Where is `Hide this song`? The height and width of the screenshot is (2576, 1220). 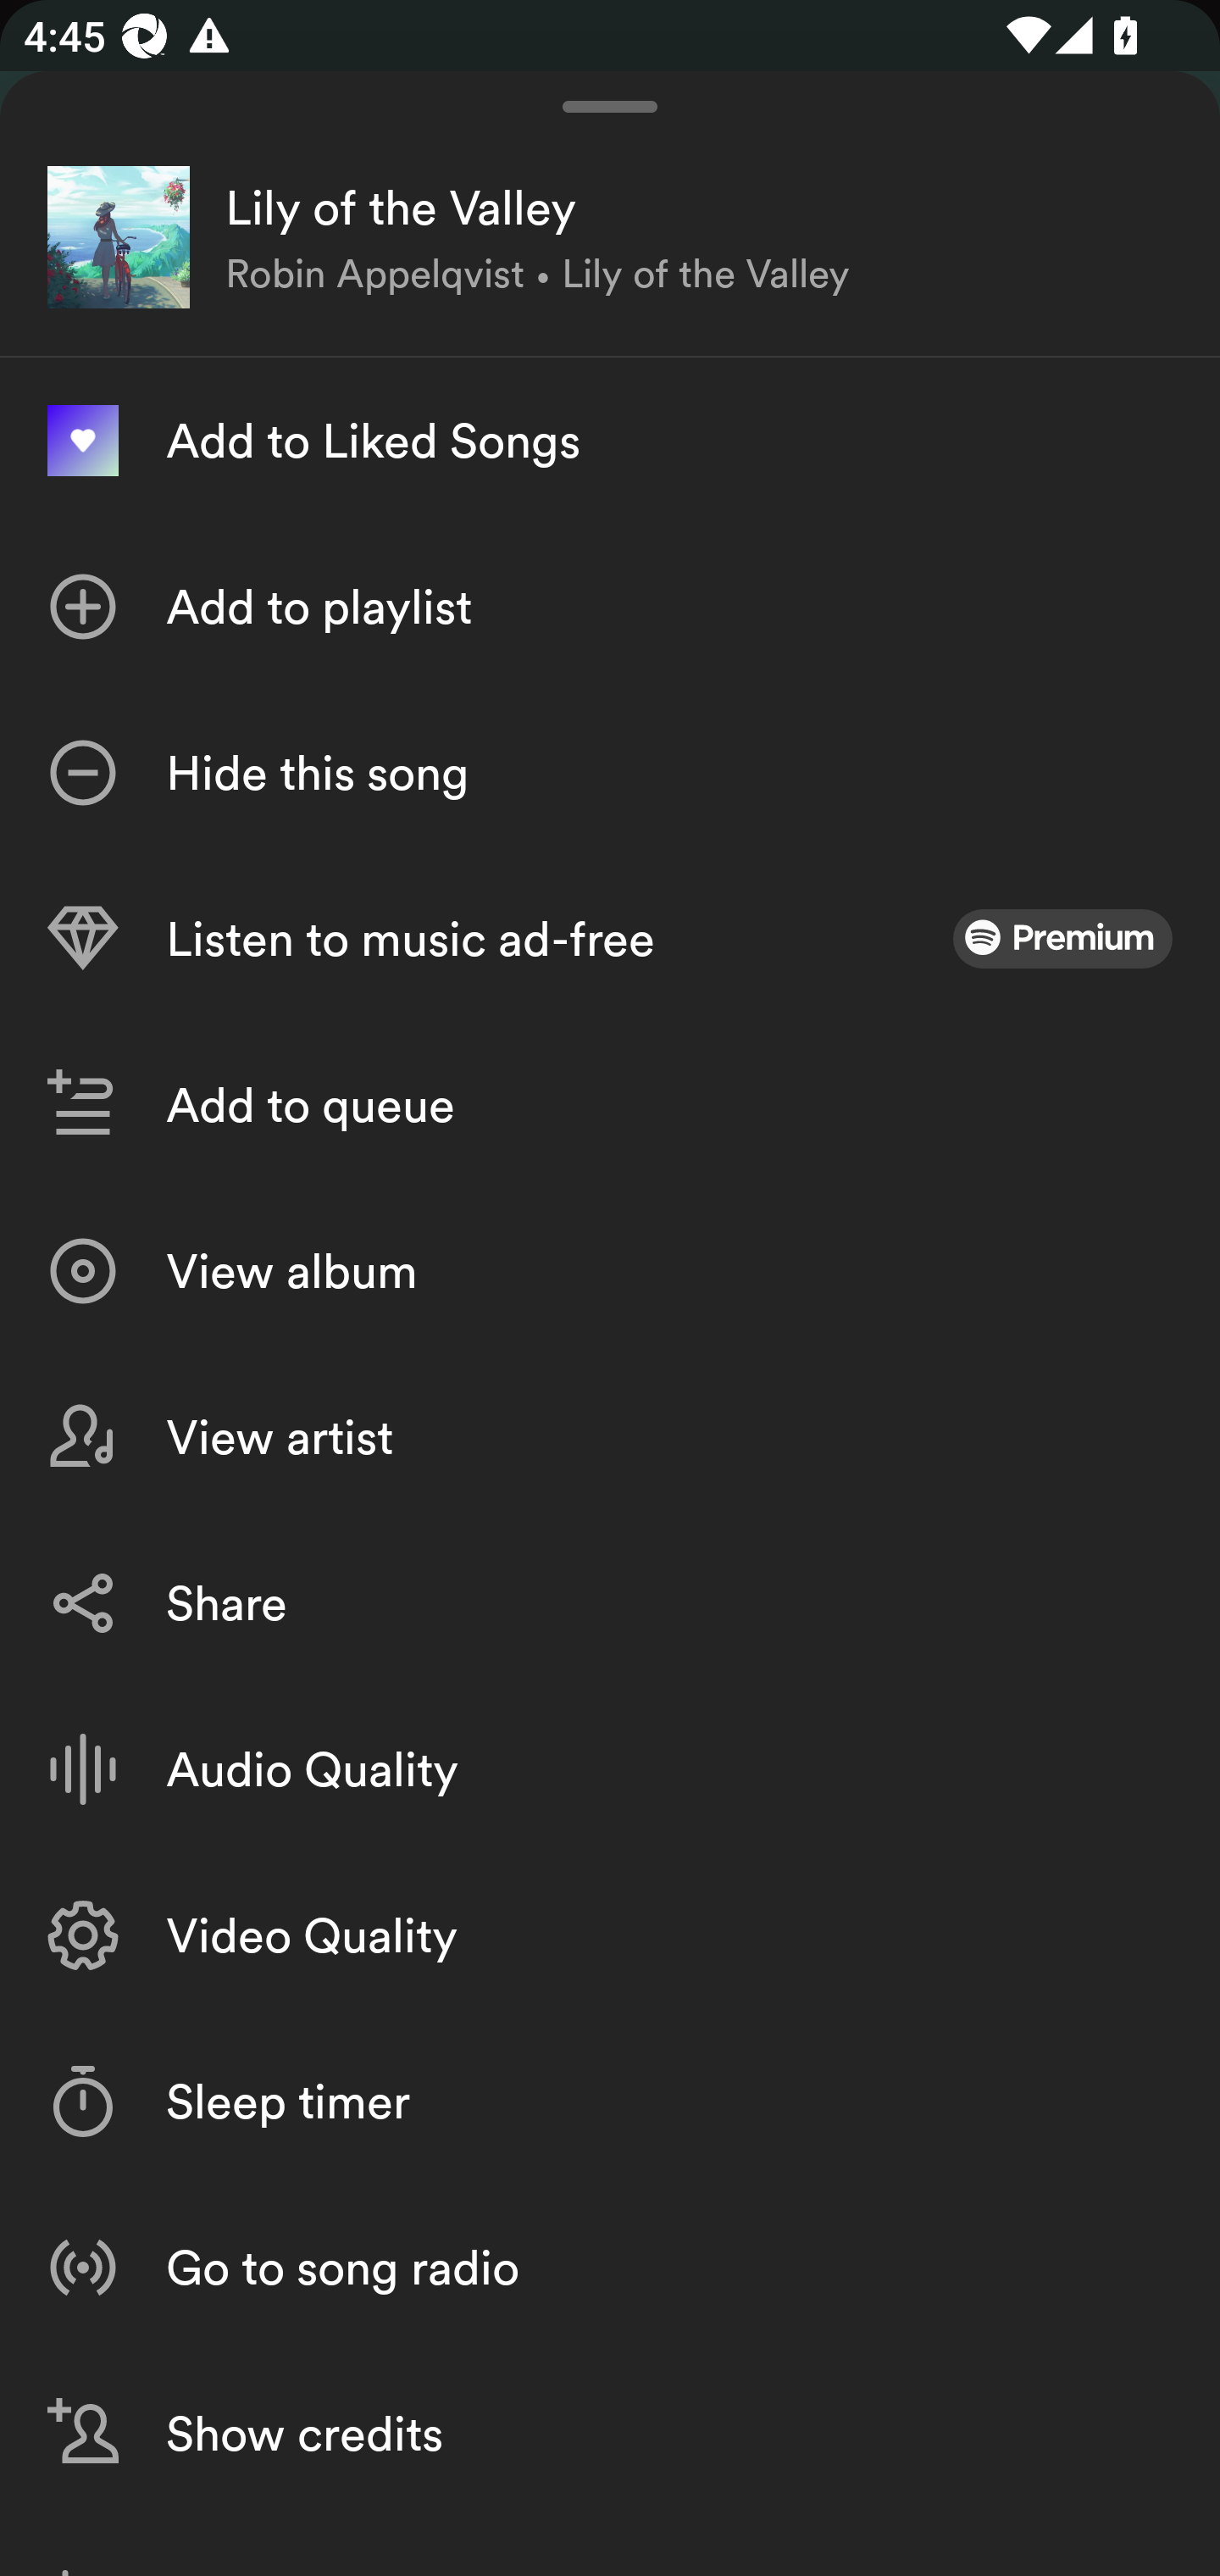
Hide this song is located at coordinates (610, 773).